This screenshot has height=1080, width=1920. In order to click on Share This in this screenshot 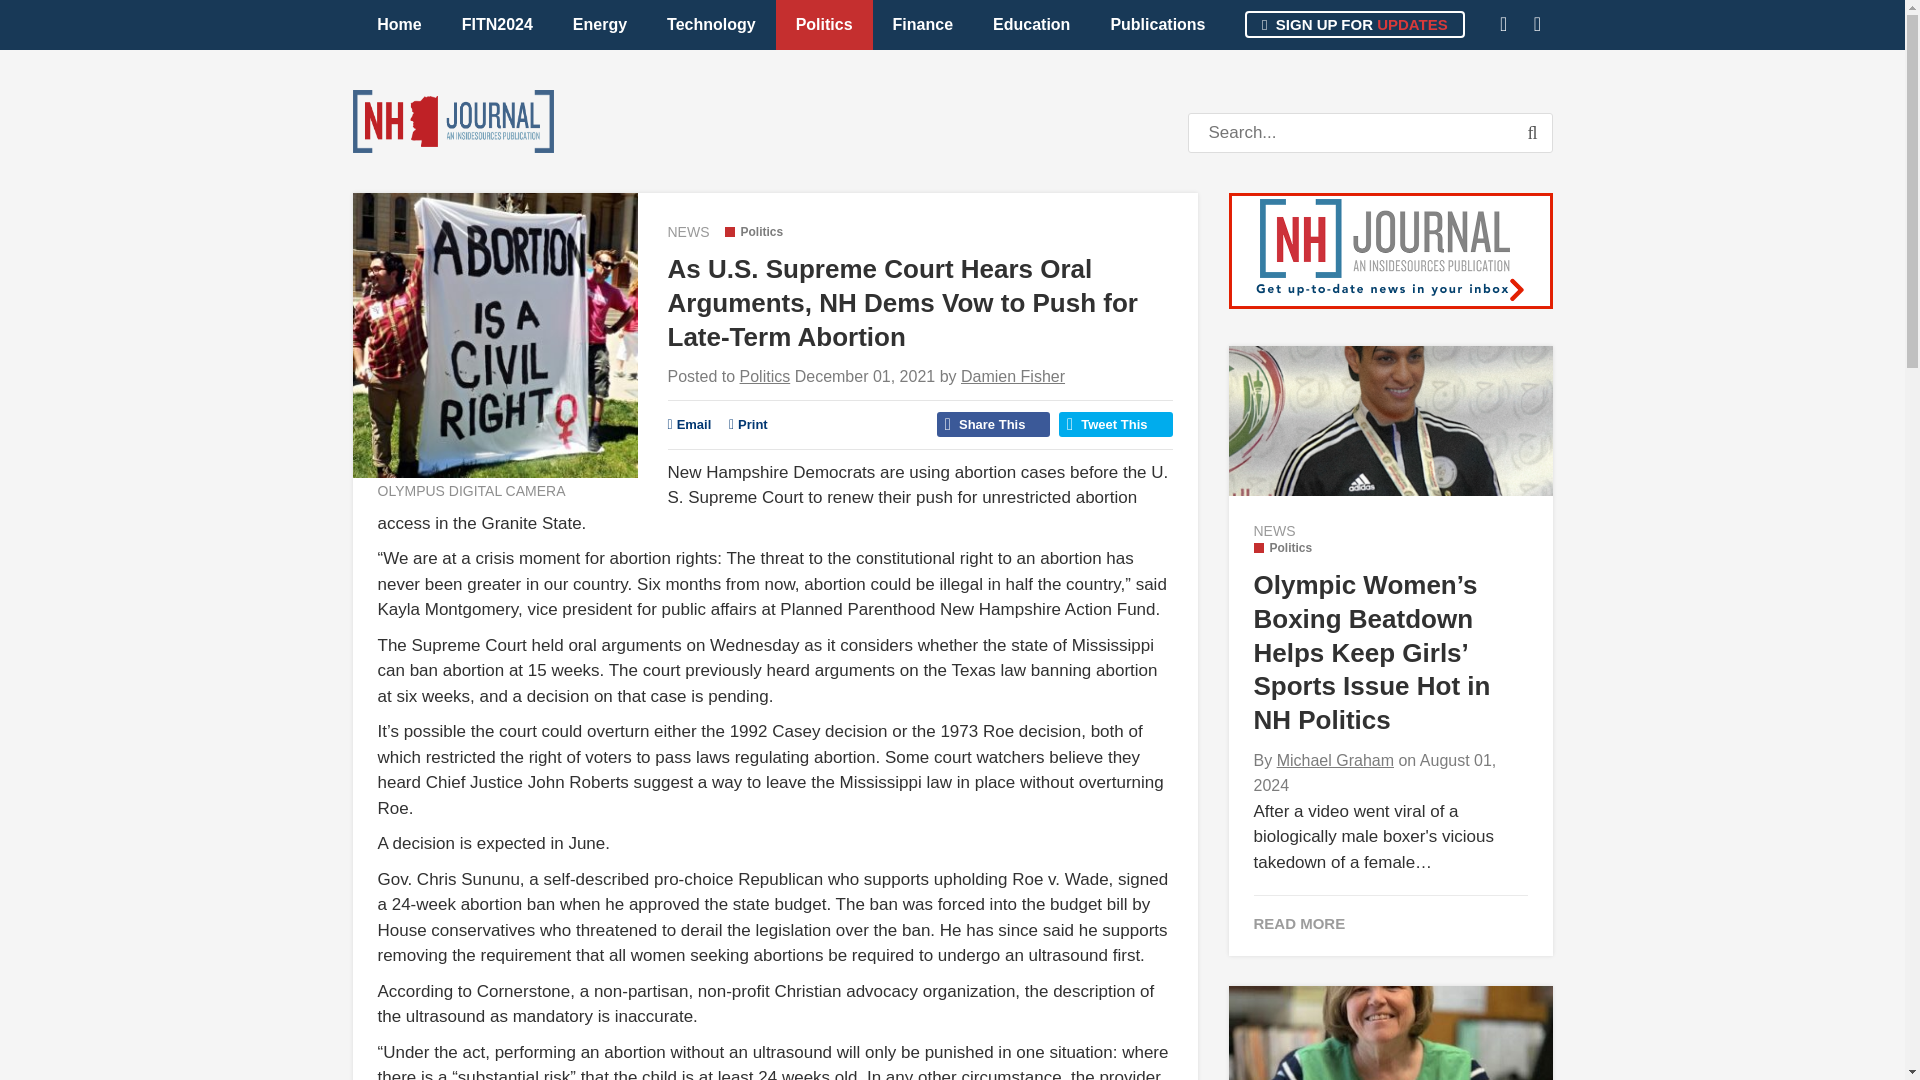, I will do `click(993, 424)`.